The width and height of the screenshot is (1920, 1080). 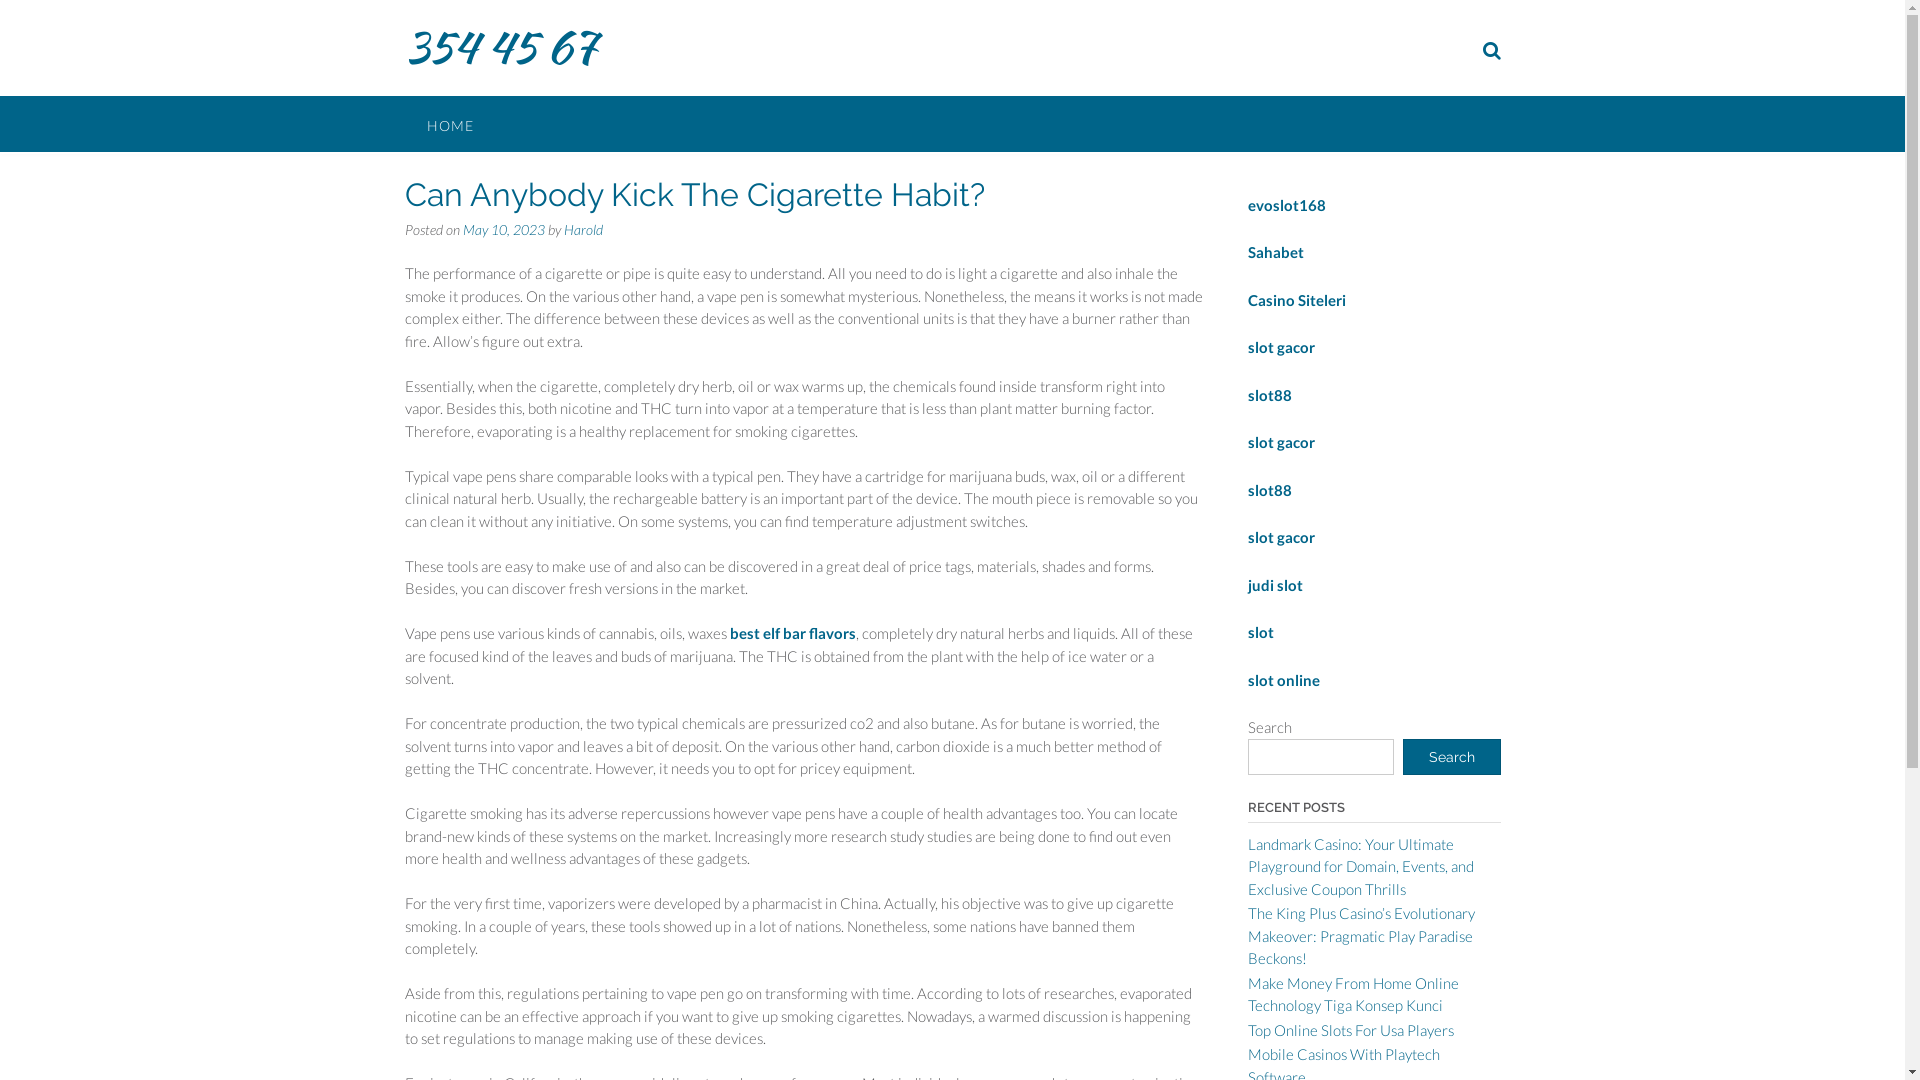 I want to click on judi slot, so click(x=1276, y=585).